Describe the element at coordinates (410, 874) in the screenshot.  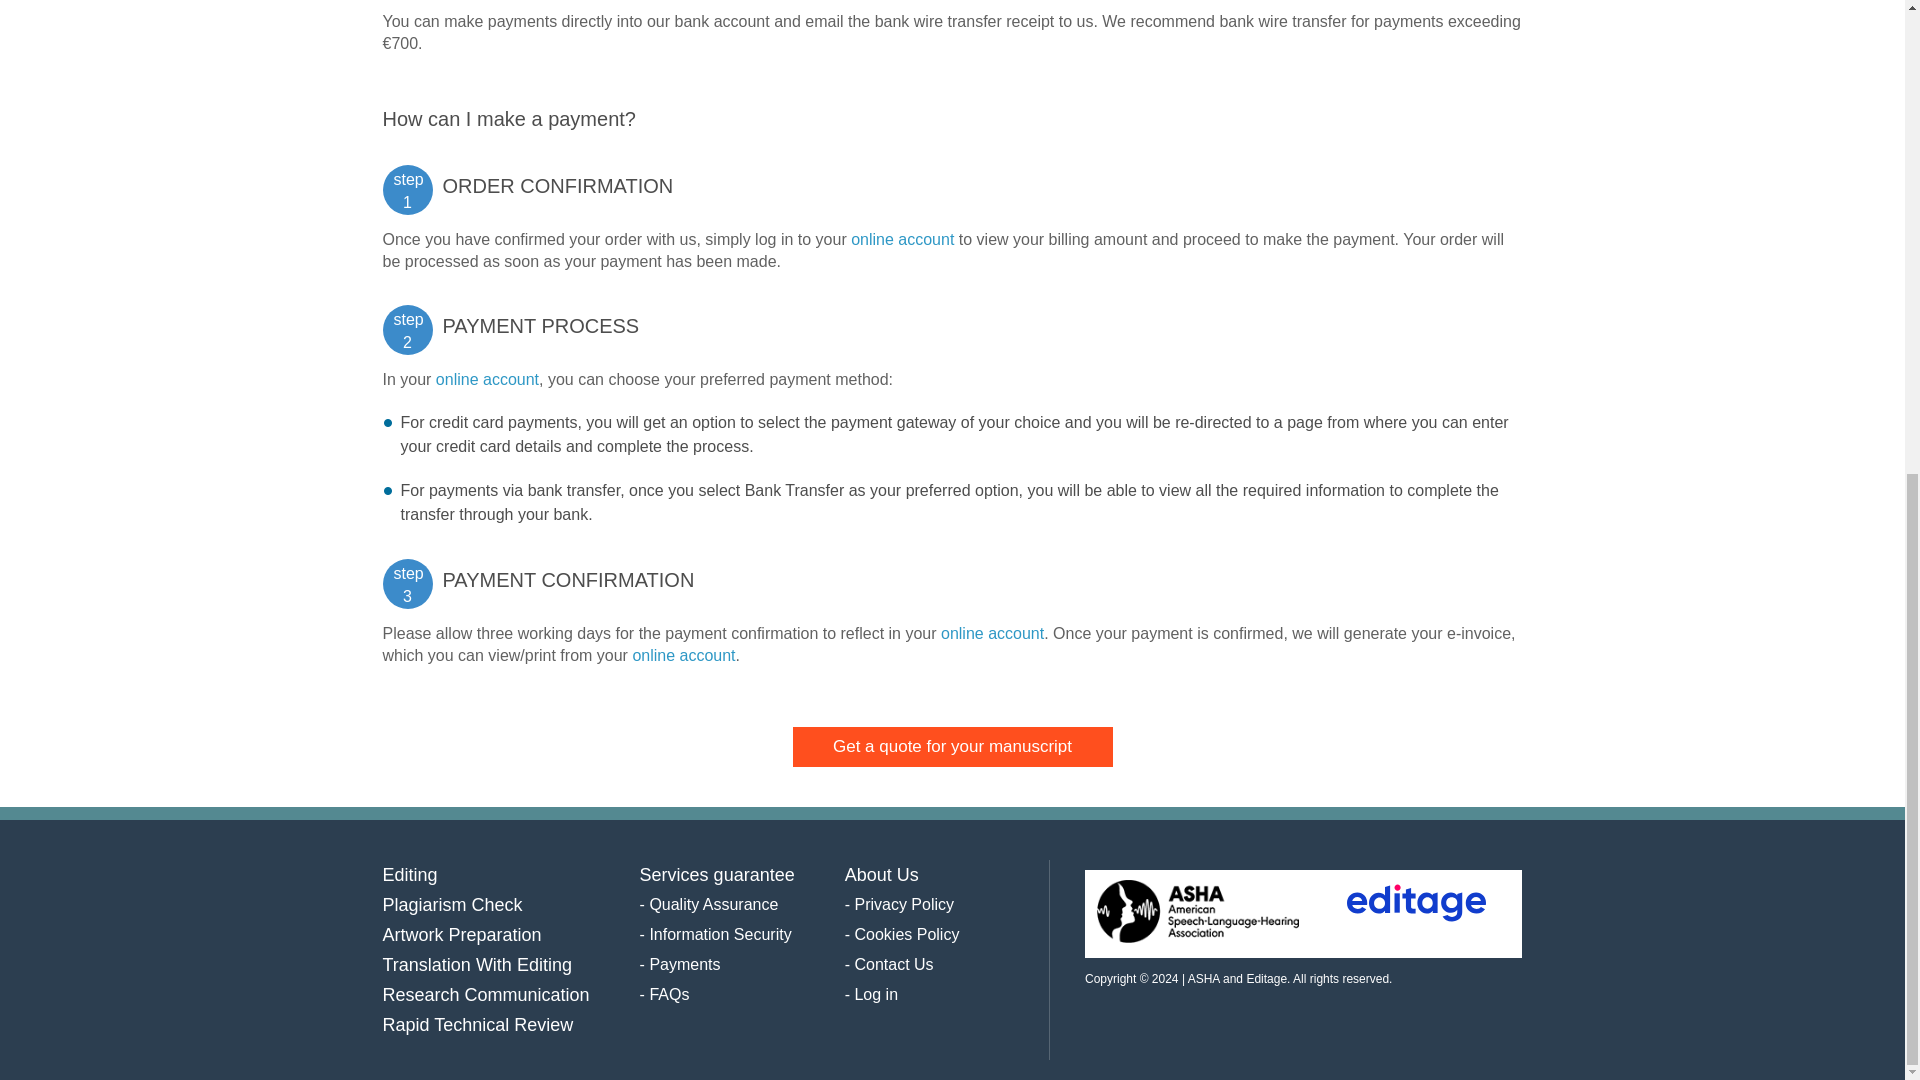
I see `Editing` at that location.